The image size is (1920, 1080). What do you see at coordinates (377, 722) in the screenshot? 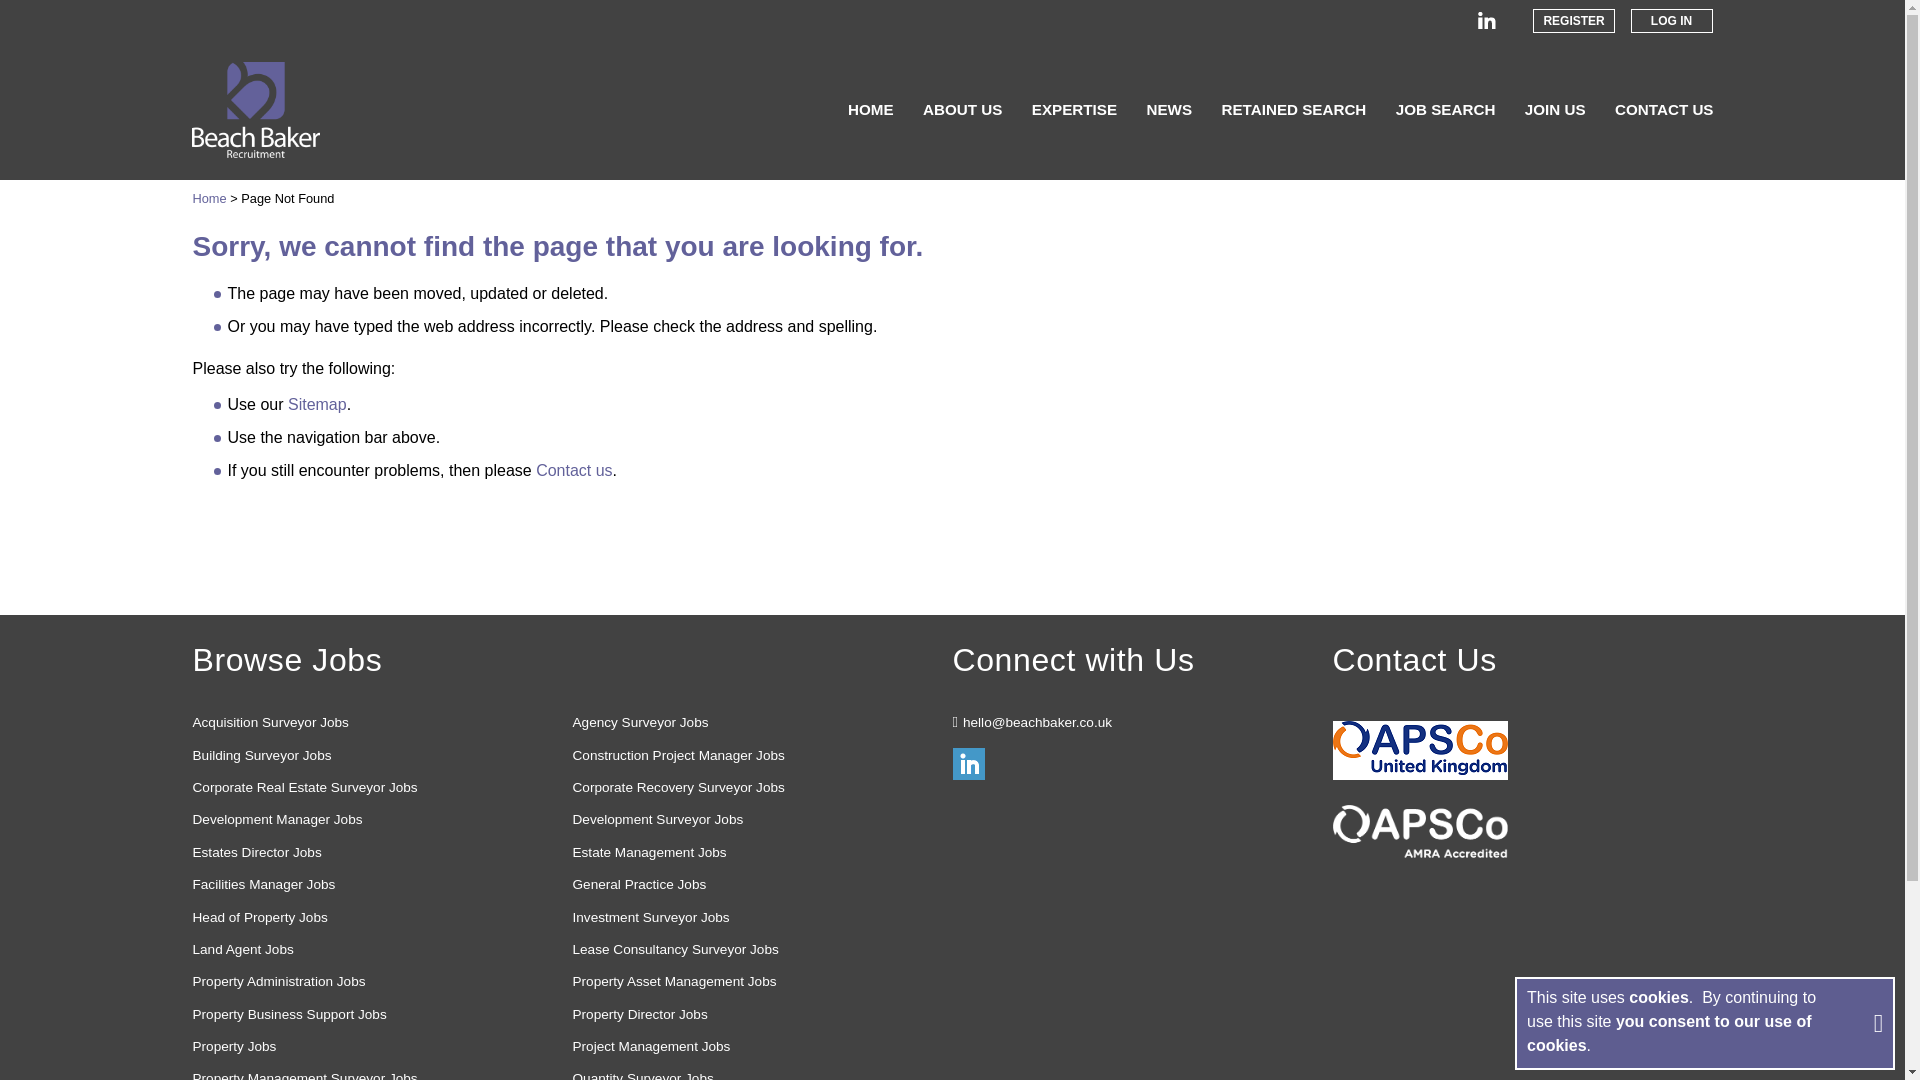
I see `Acquisition Surveyor Jobs` at bounding box center [377, 722].